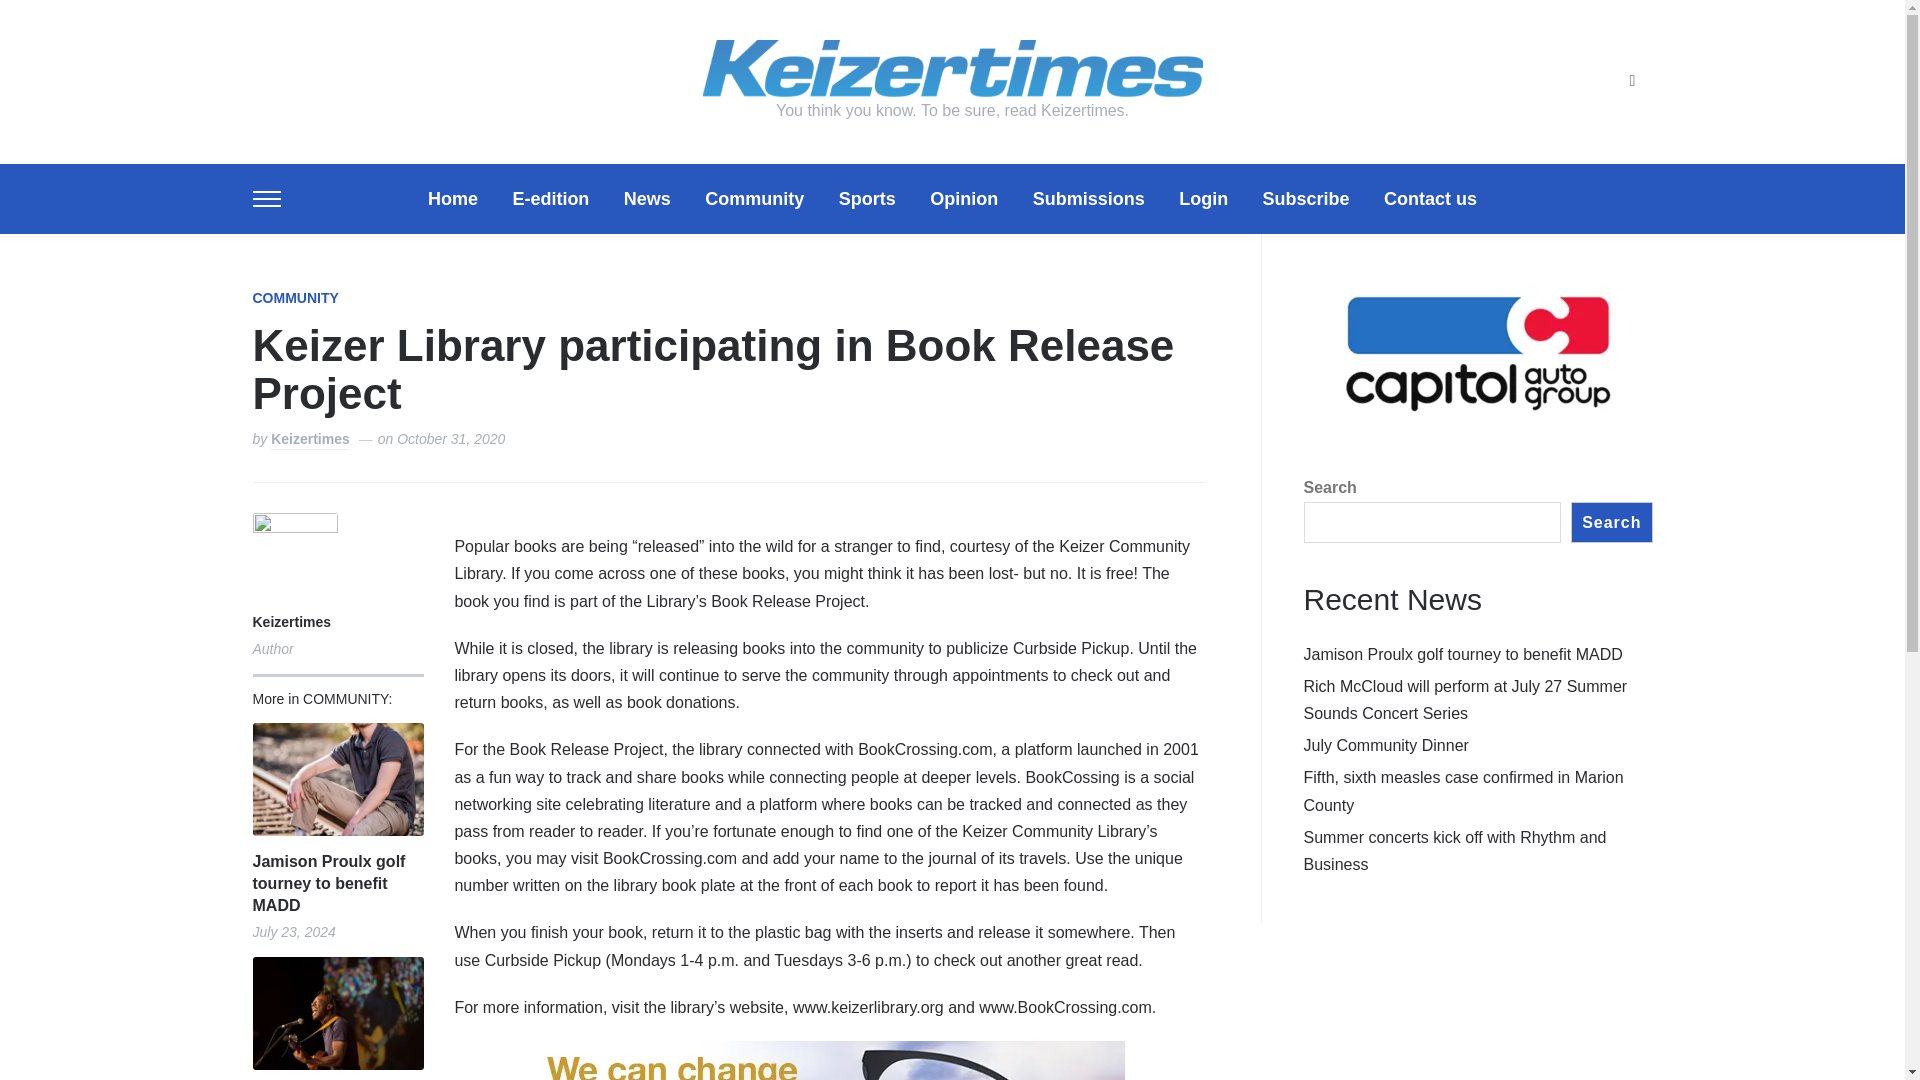  I want to click on Search, so click(1632, 81).